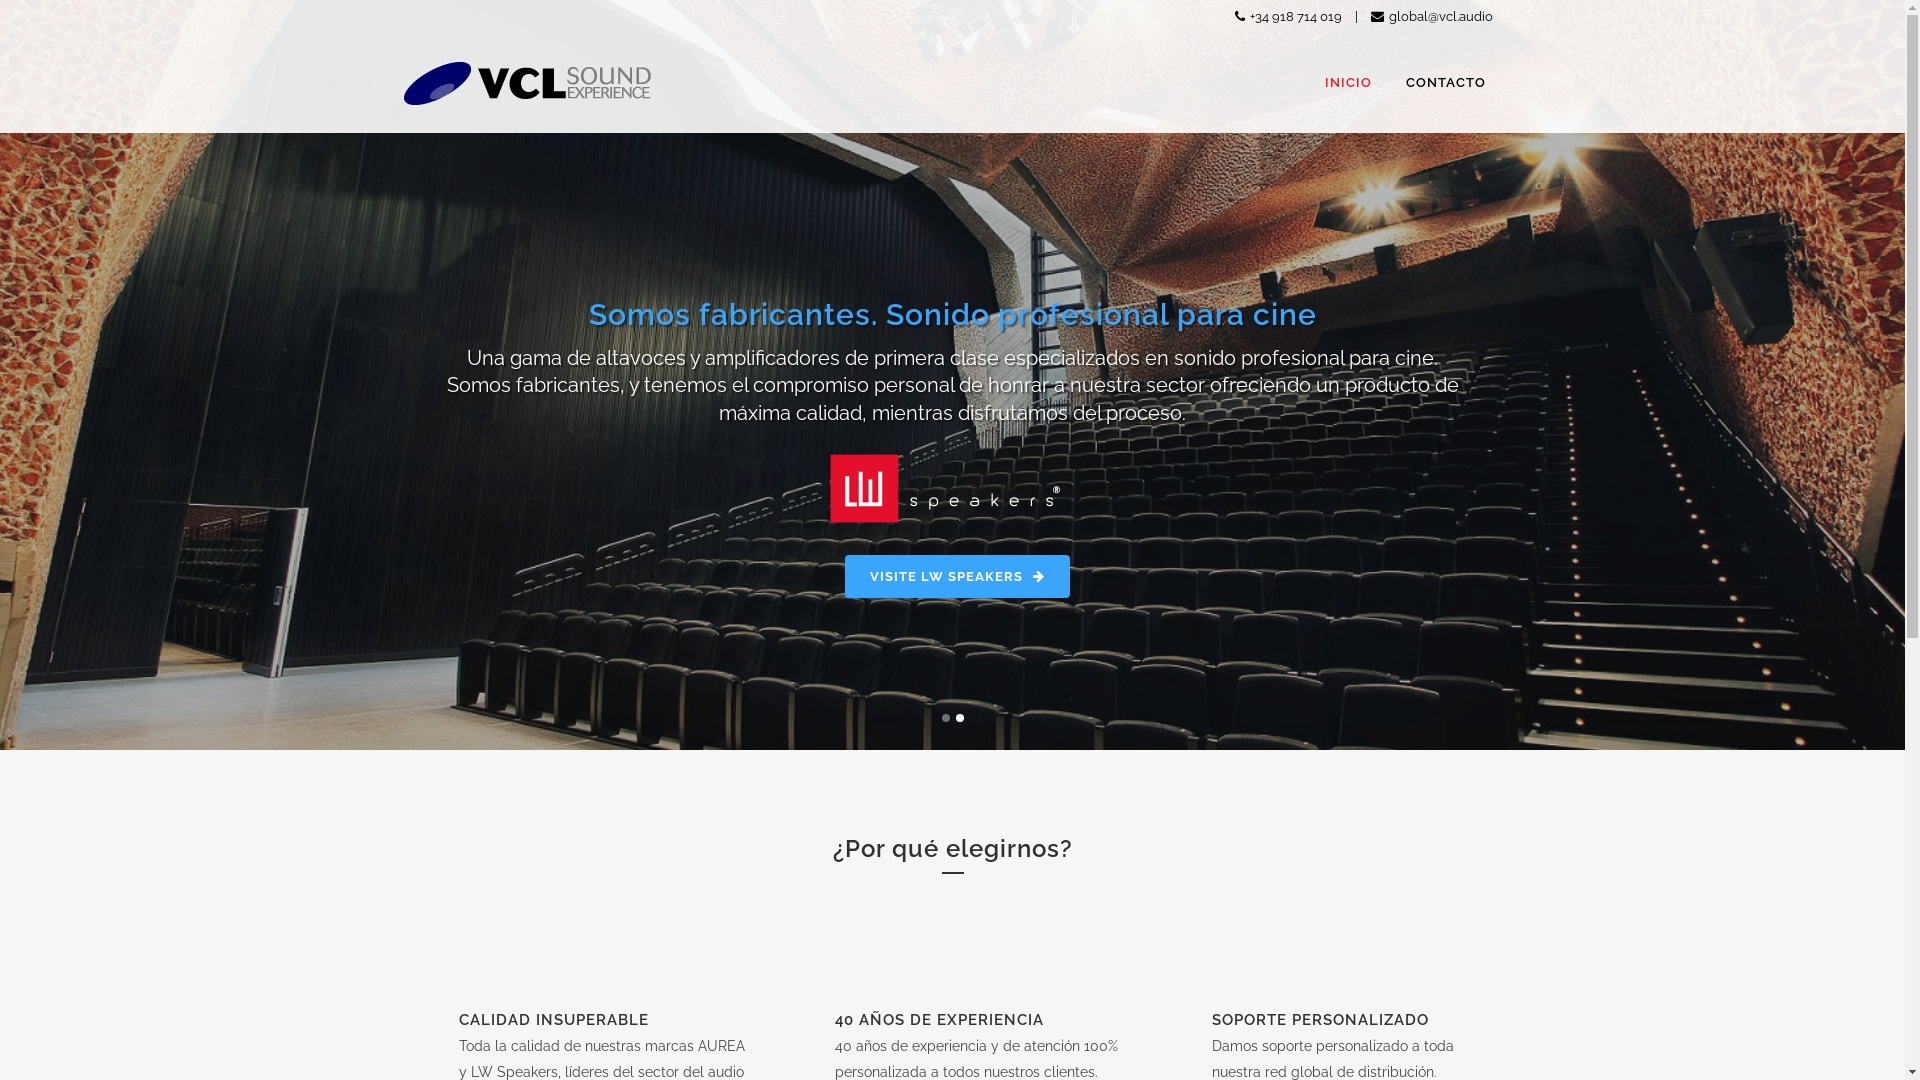  Describe the element at coordinates (1288, 16) in the screenshot. I see `+34 918 714 019` at that location.